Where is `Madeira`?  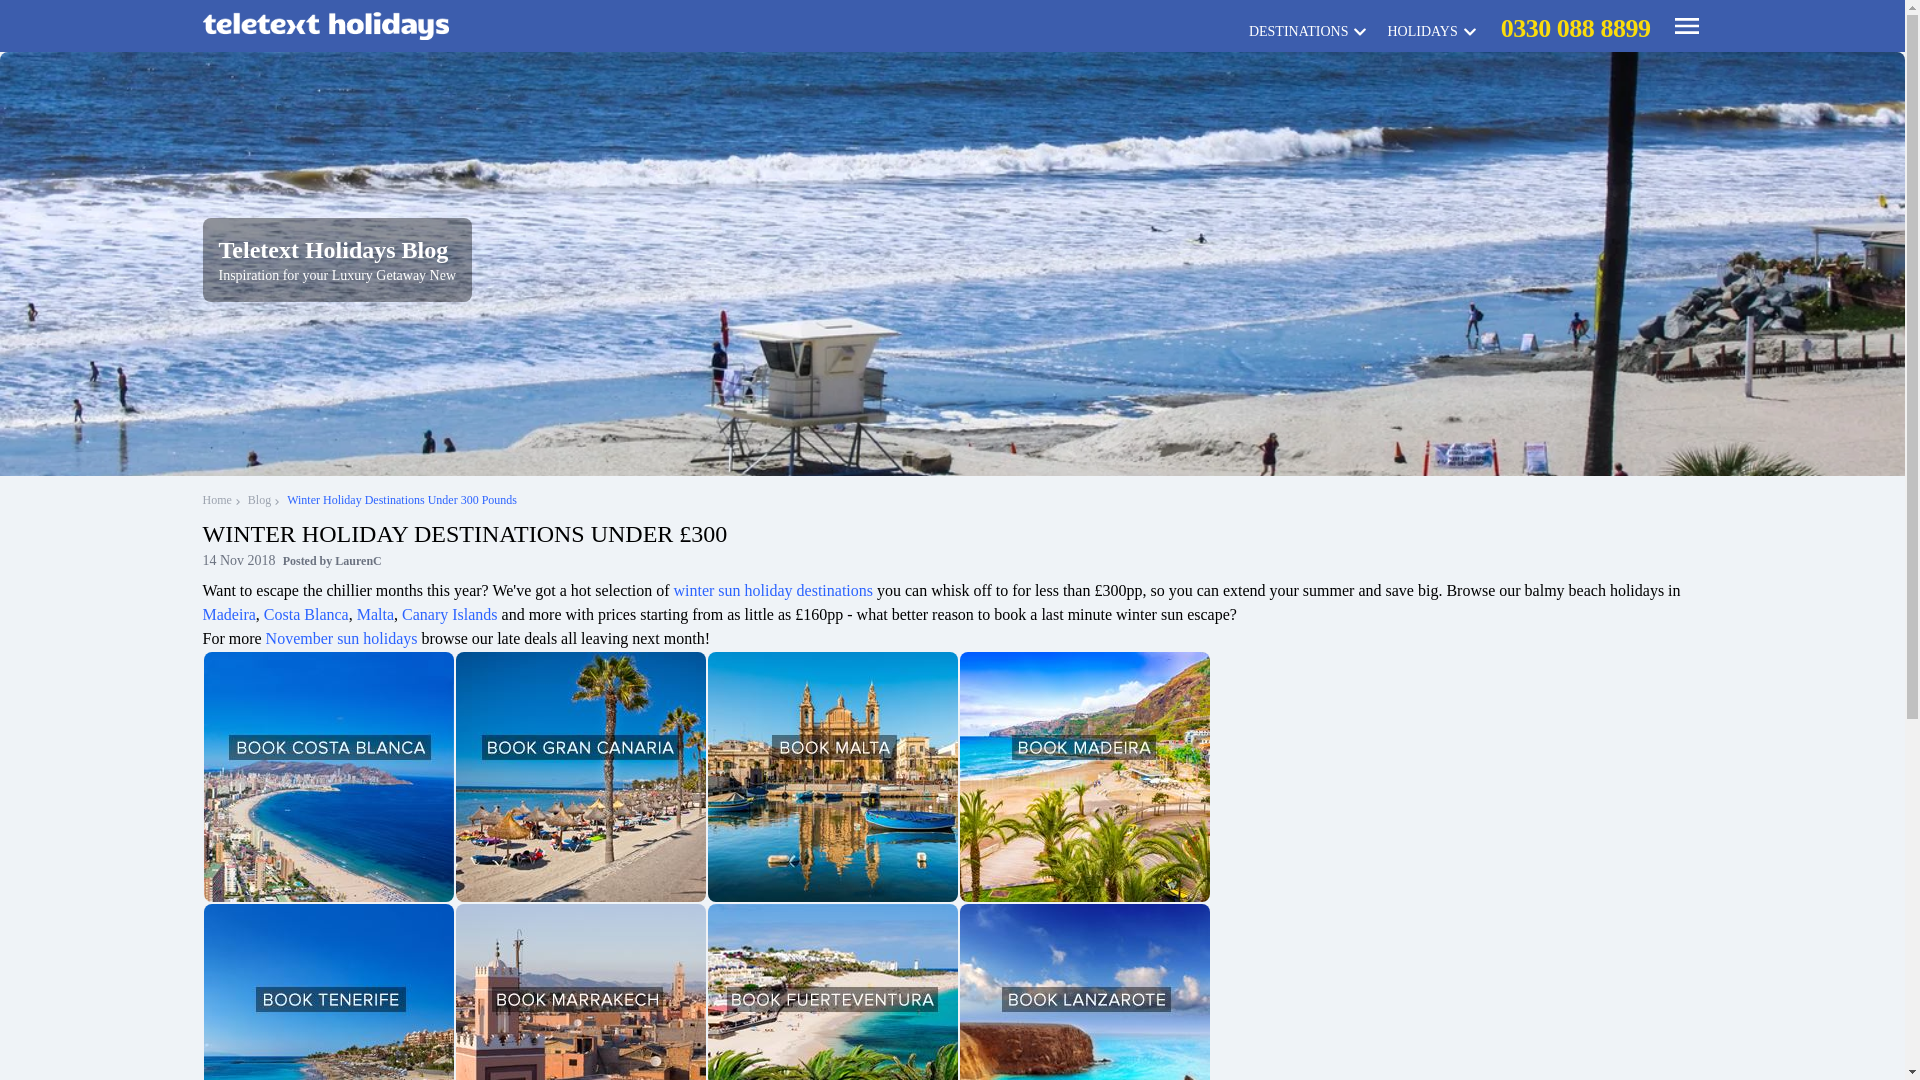 Madeira is located at coordinates (228, 614).